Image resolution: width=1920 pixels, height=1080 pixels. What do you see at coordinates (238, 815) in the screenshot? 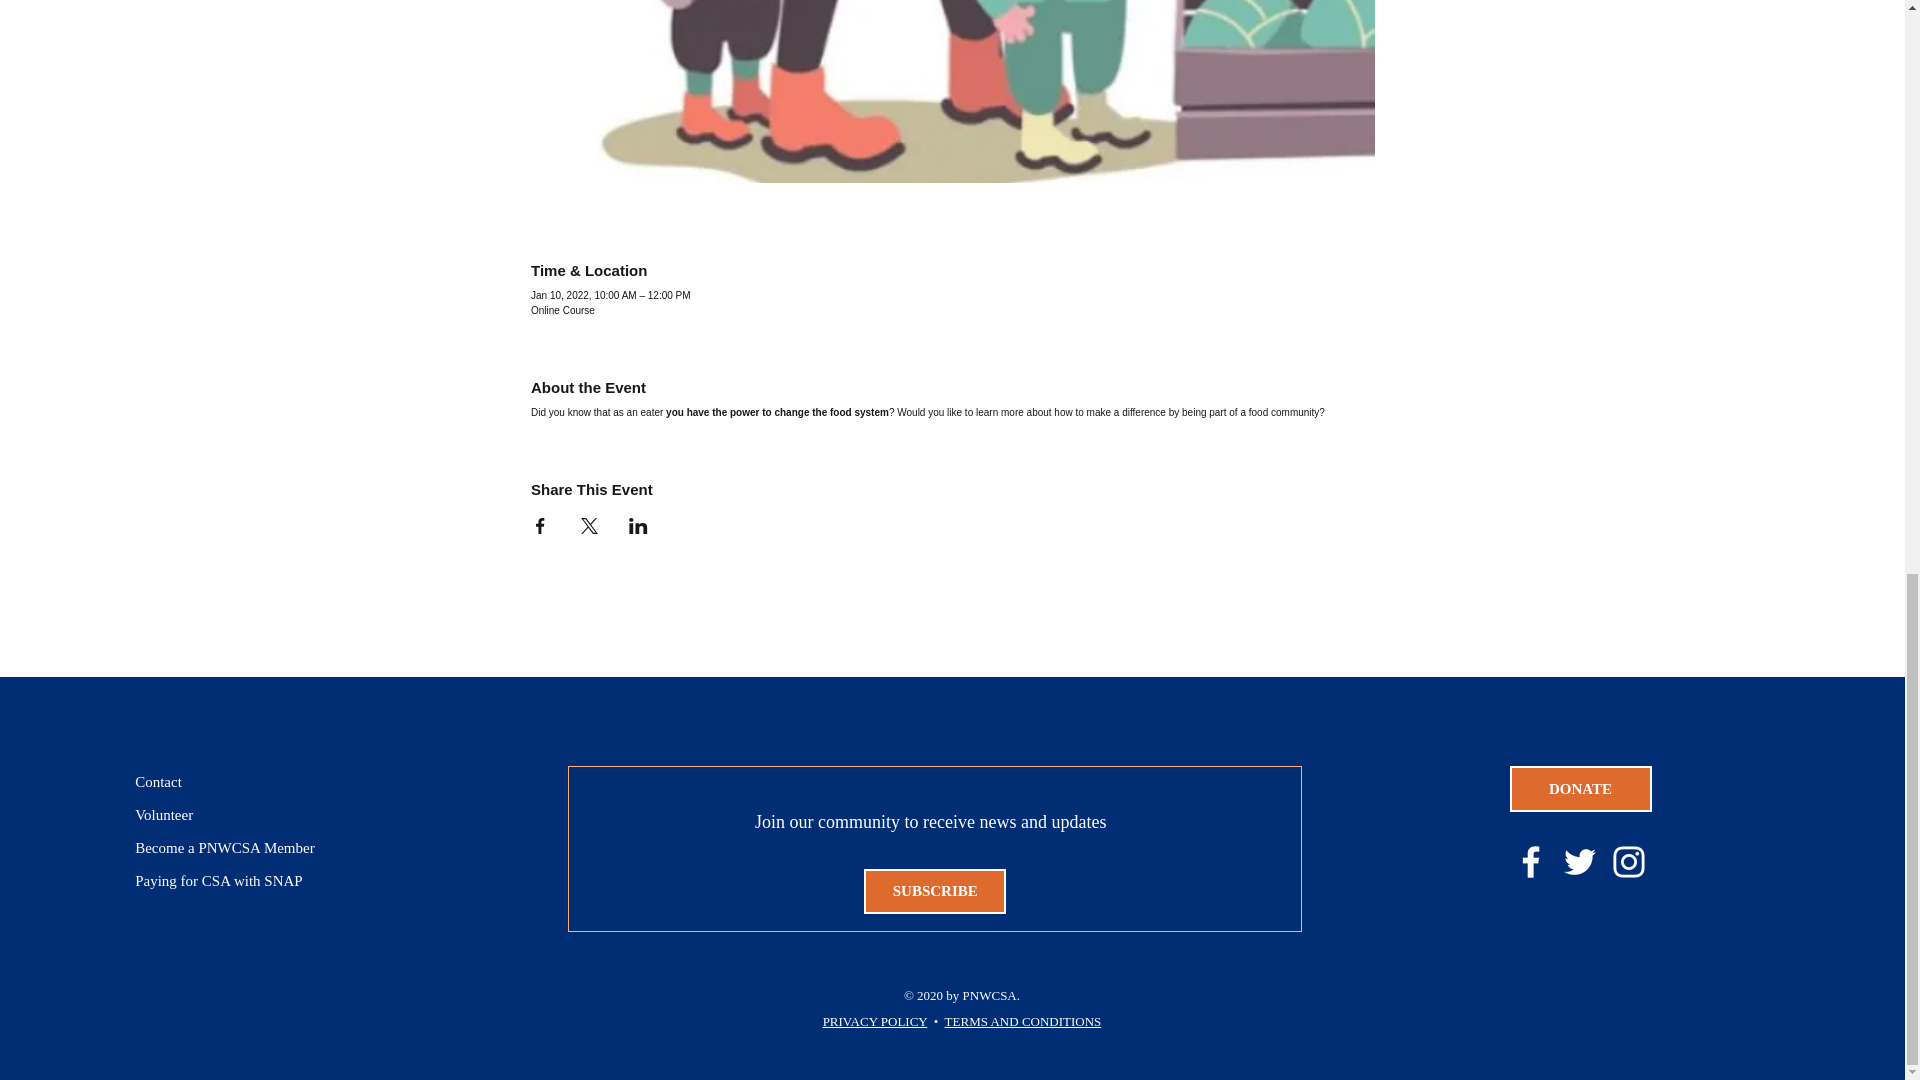
I see `Volunteer` at bounding box center [238, 815].